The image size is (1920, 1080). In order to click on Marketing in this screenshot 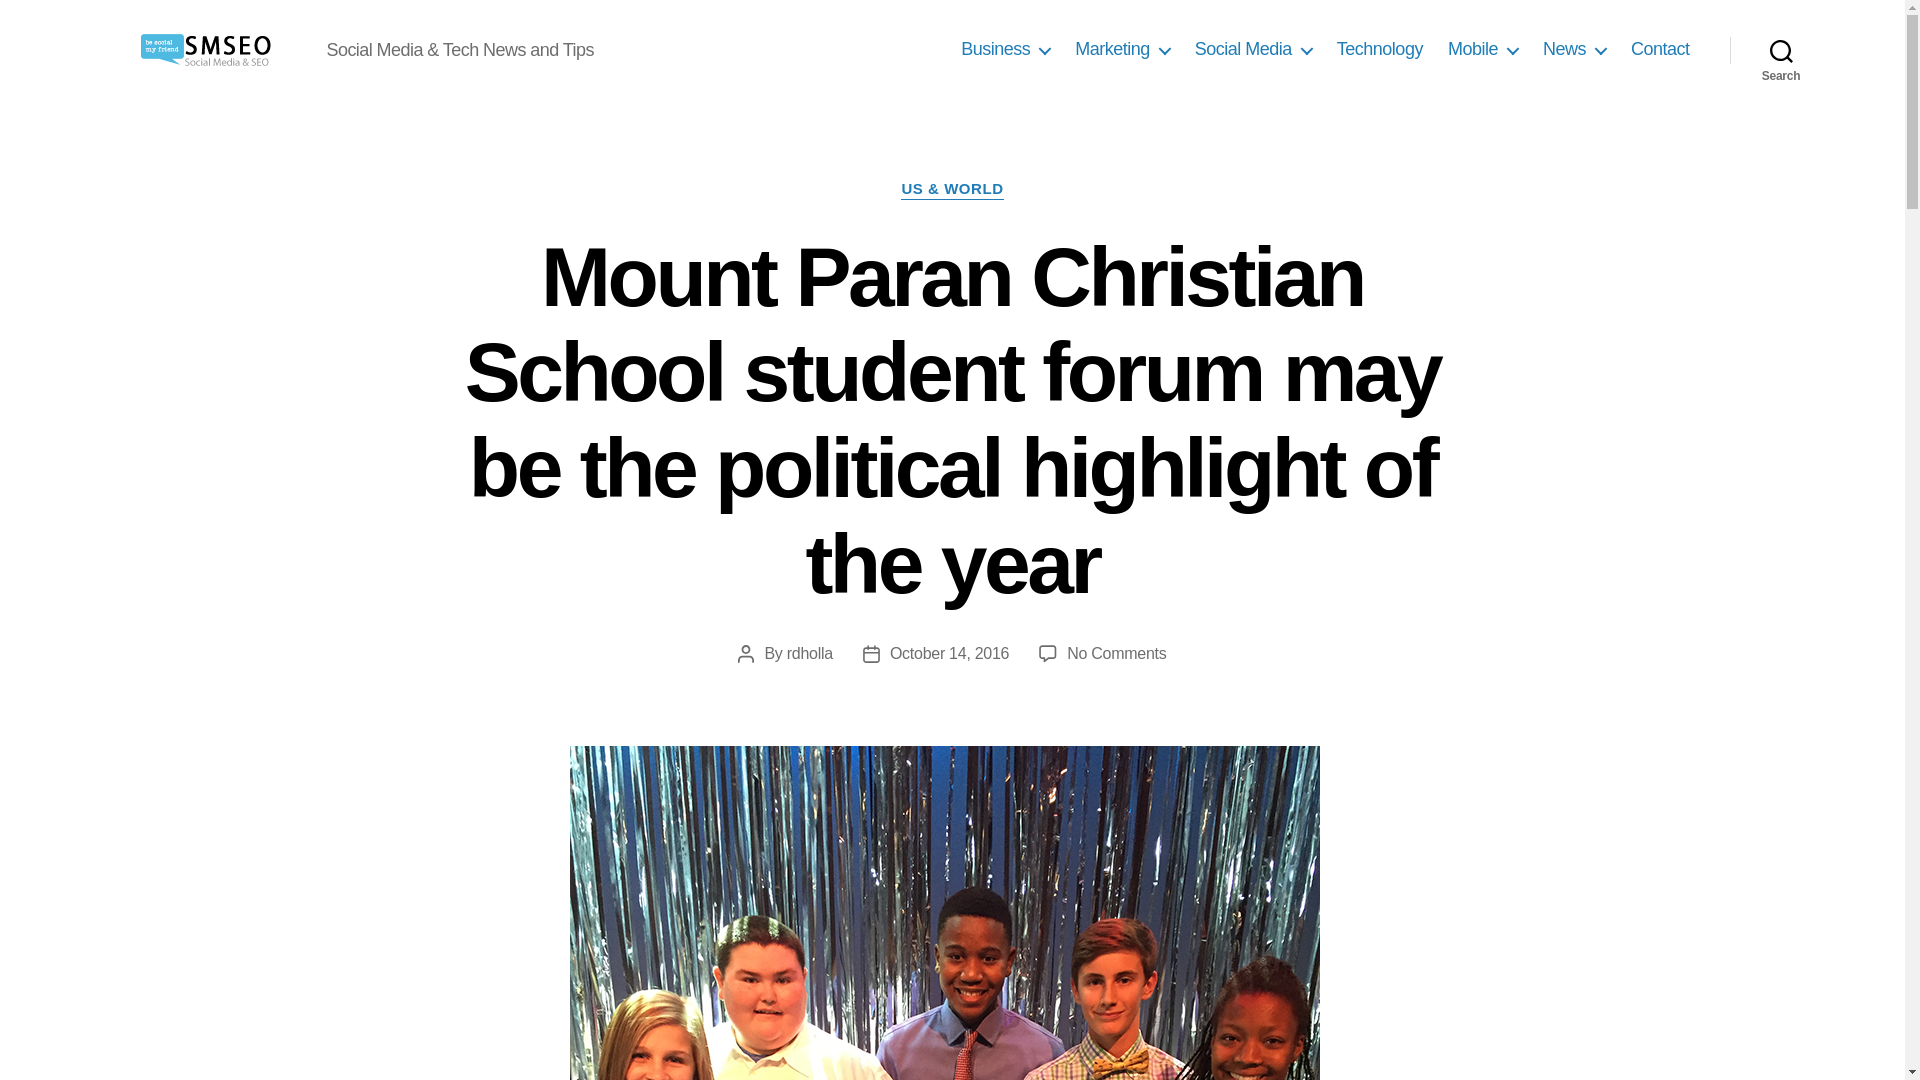, I will do `click(1122, 49)`.